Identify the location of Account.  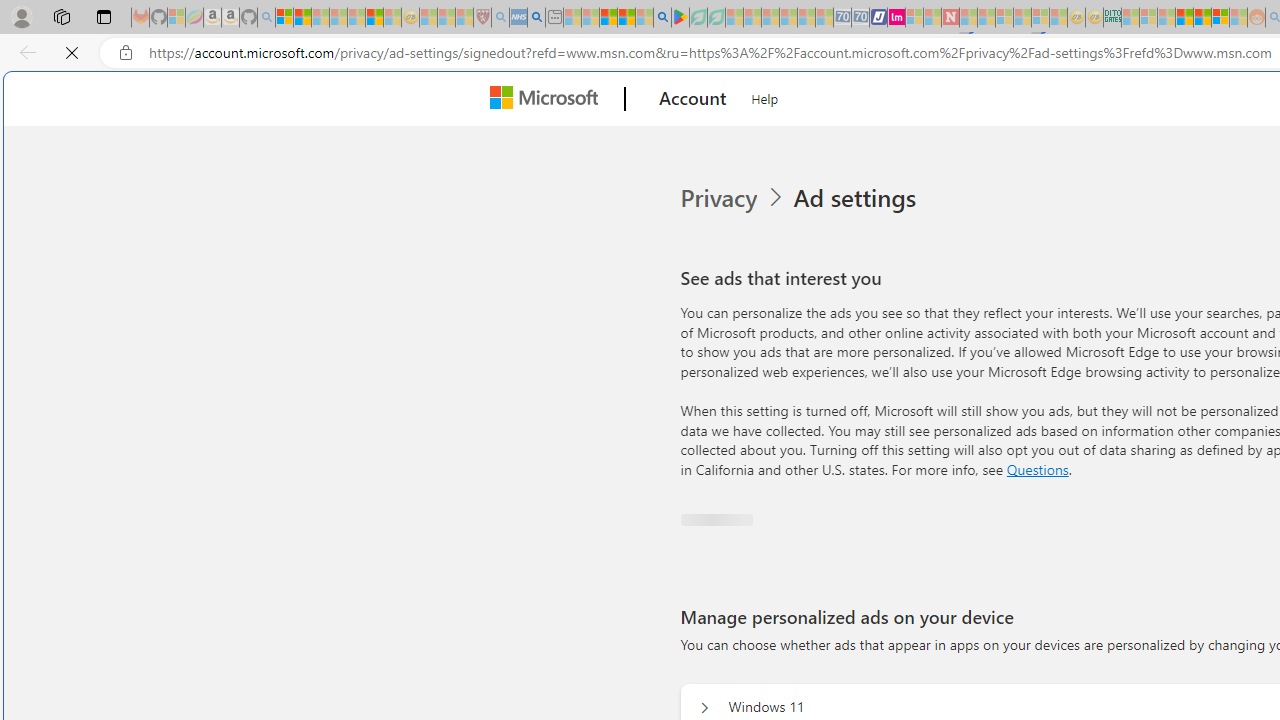
(692, 99).